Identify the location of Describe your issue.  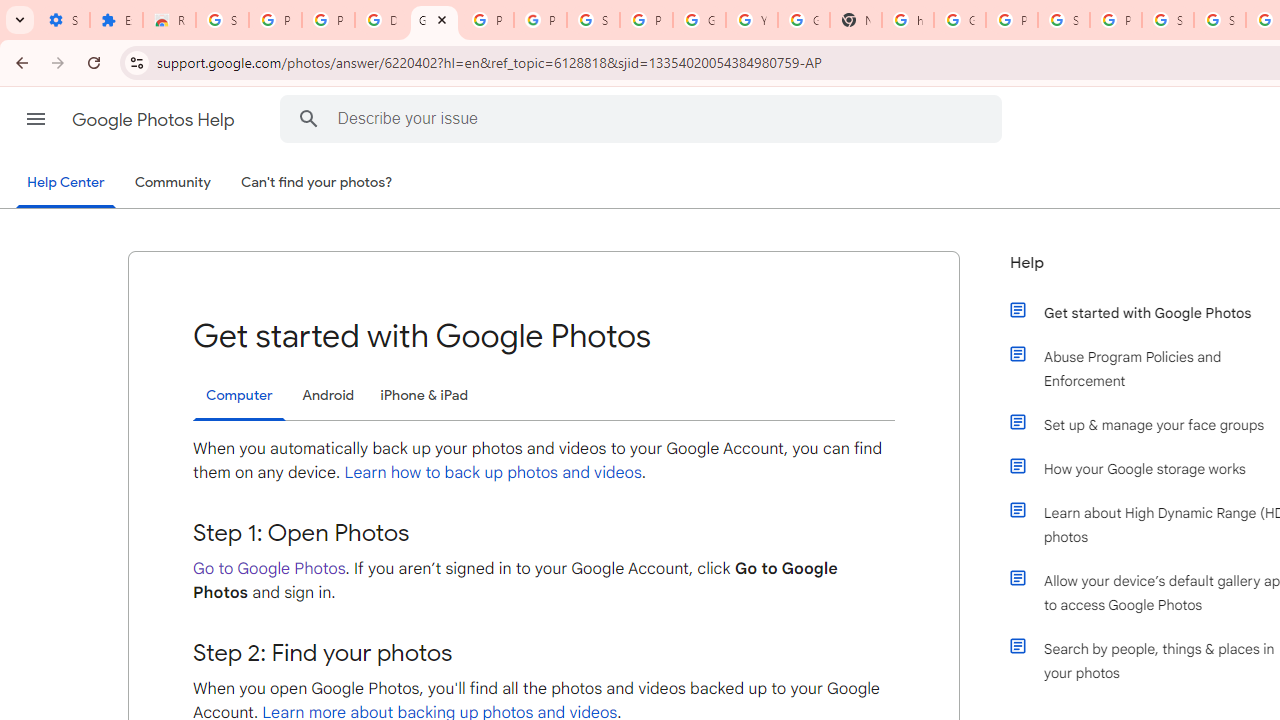
(644, 118).